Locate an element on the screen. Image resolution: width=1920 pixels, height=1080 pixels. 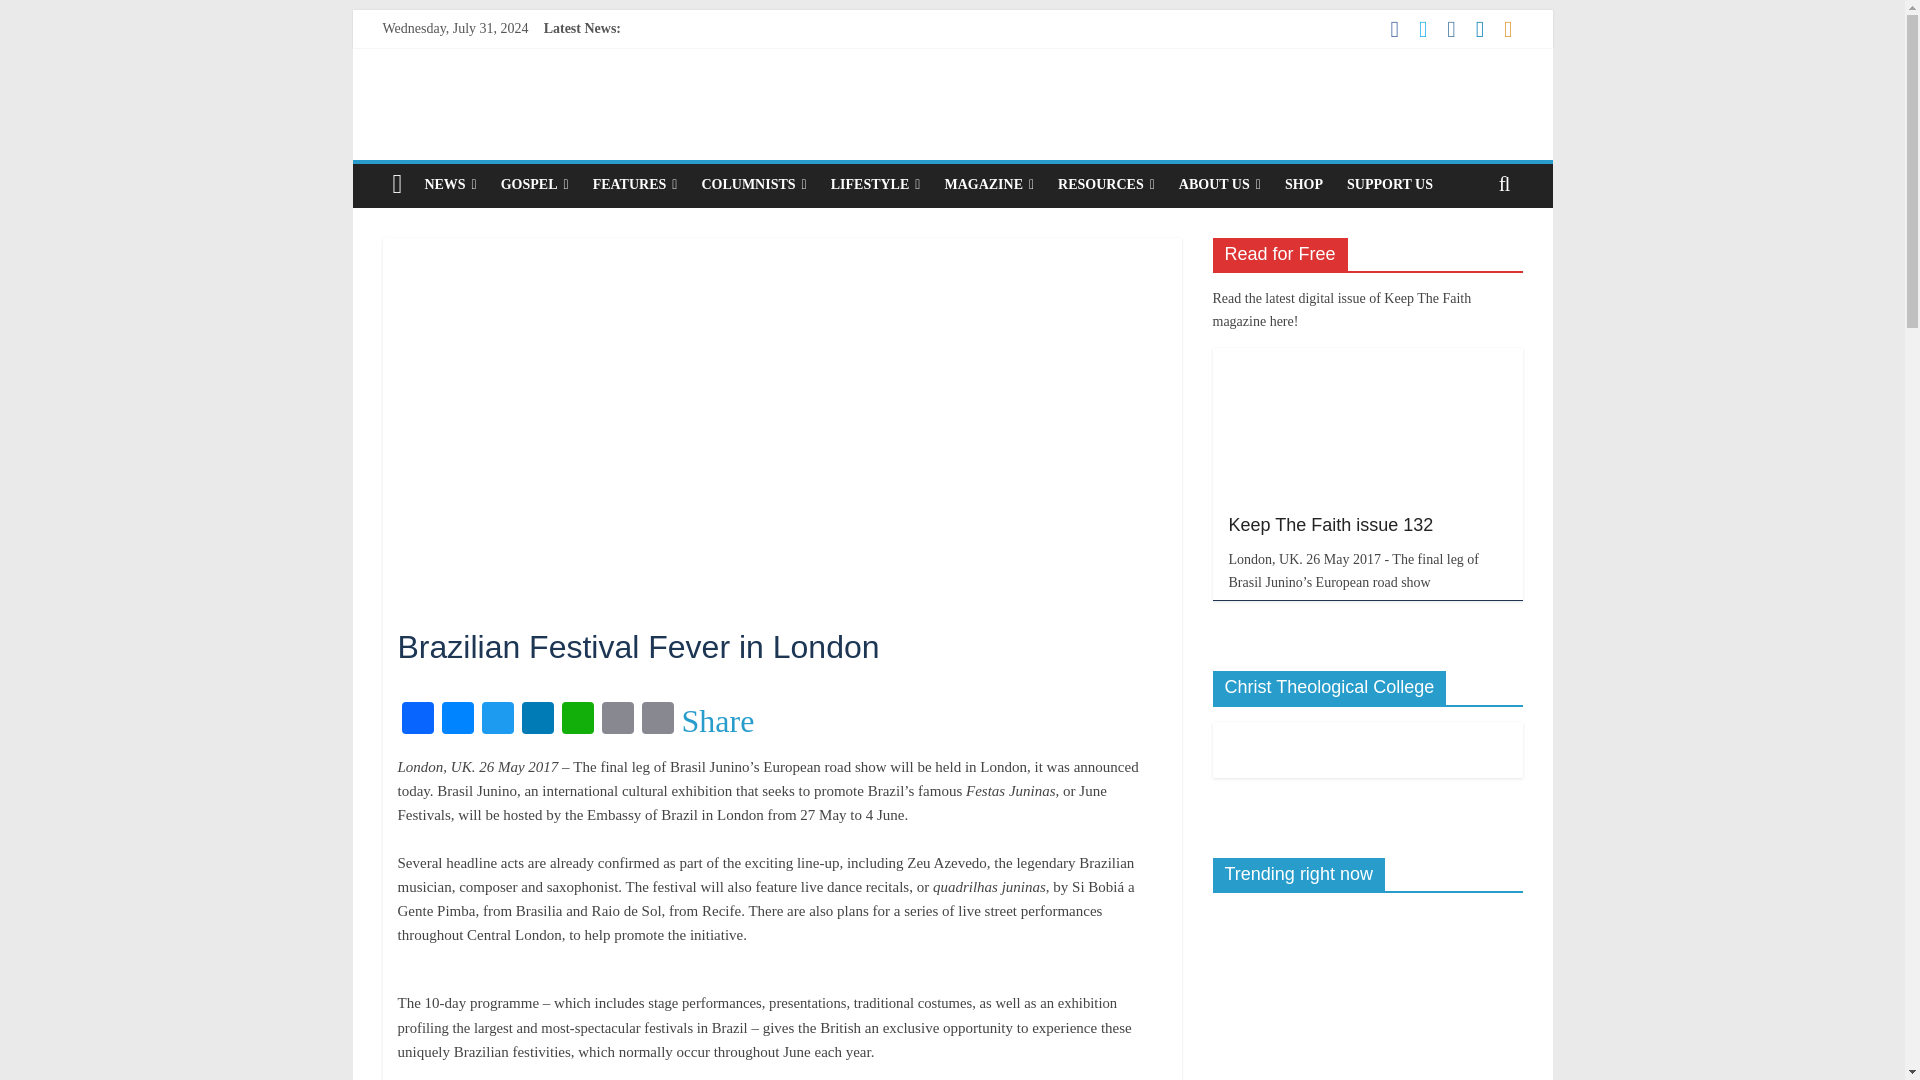
Facebook is located at coordinates (417, 720).